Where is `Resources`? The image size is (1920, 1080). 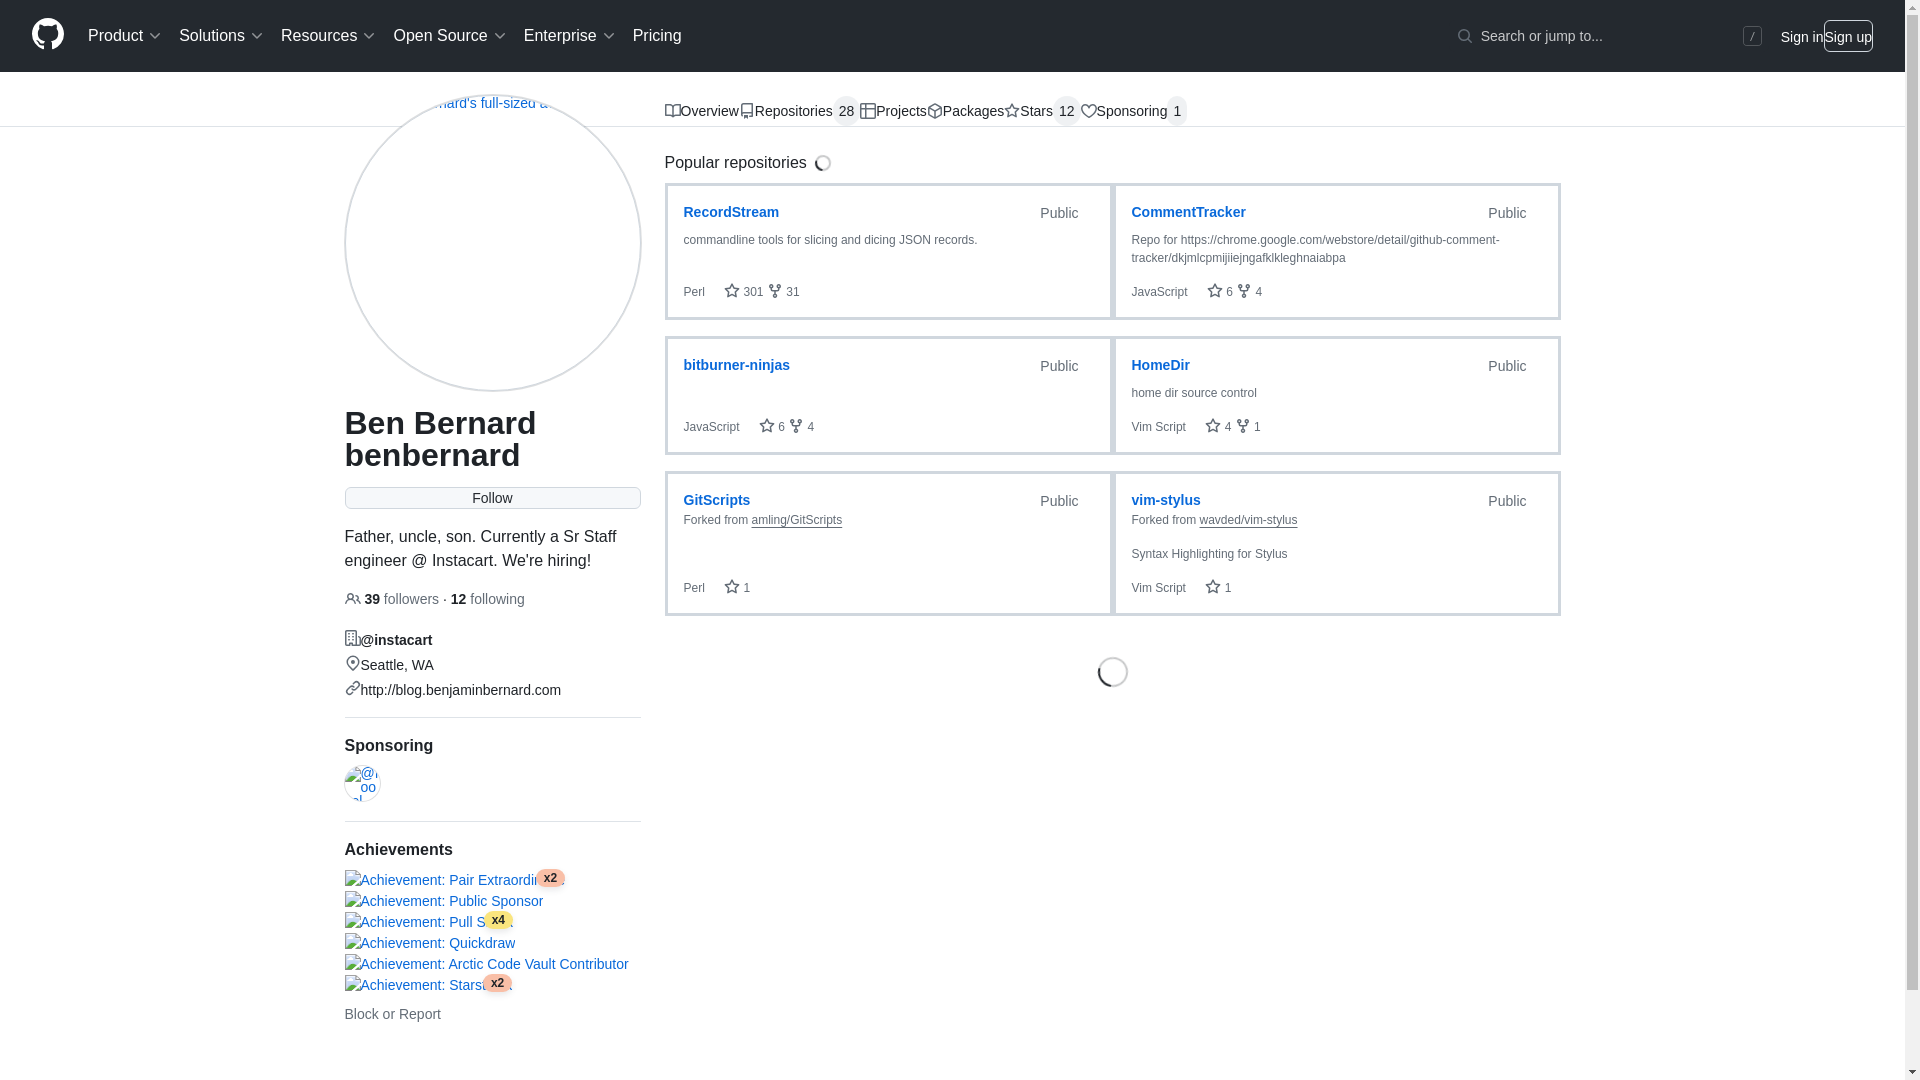
Resources is located at coordinates (328, 36).